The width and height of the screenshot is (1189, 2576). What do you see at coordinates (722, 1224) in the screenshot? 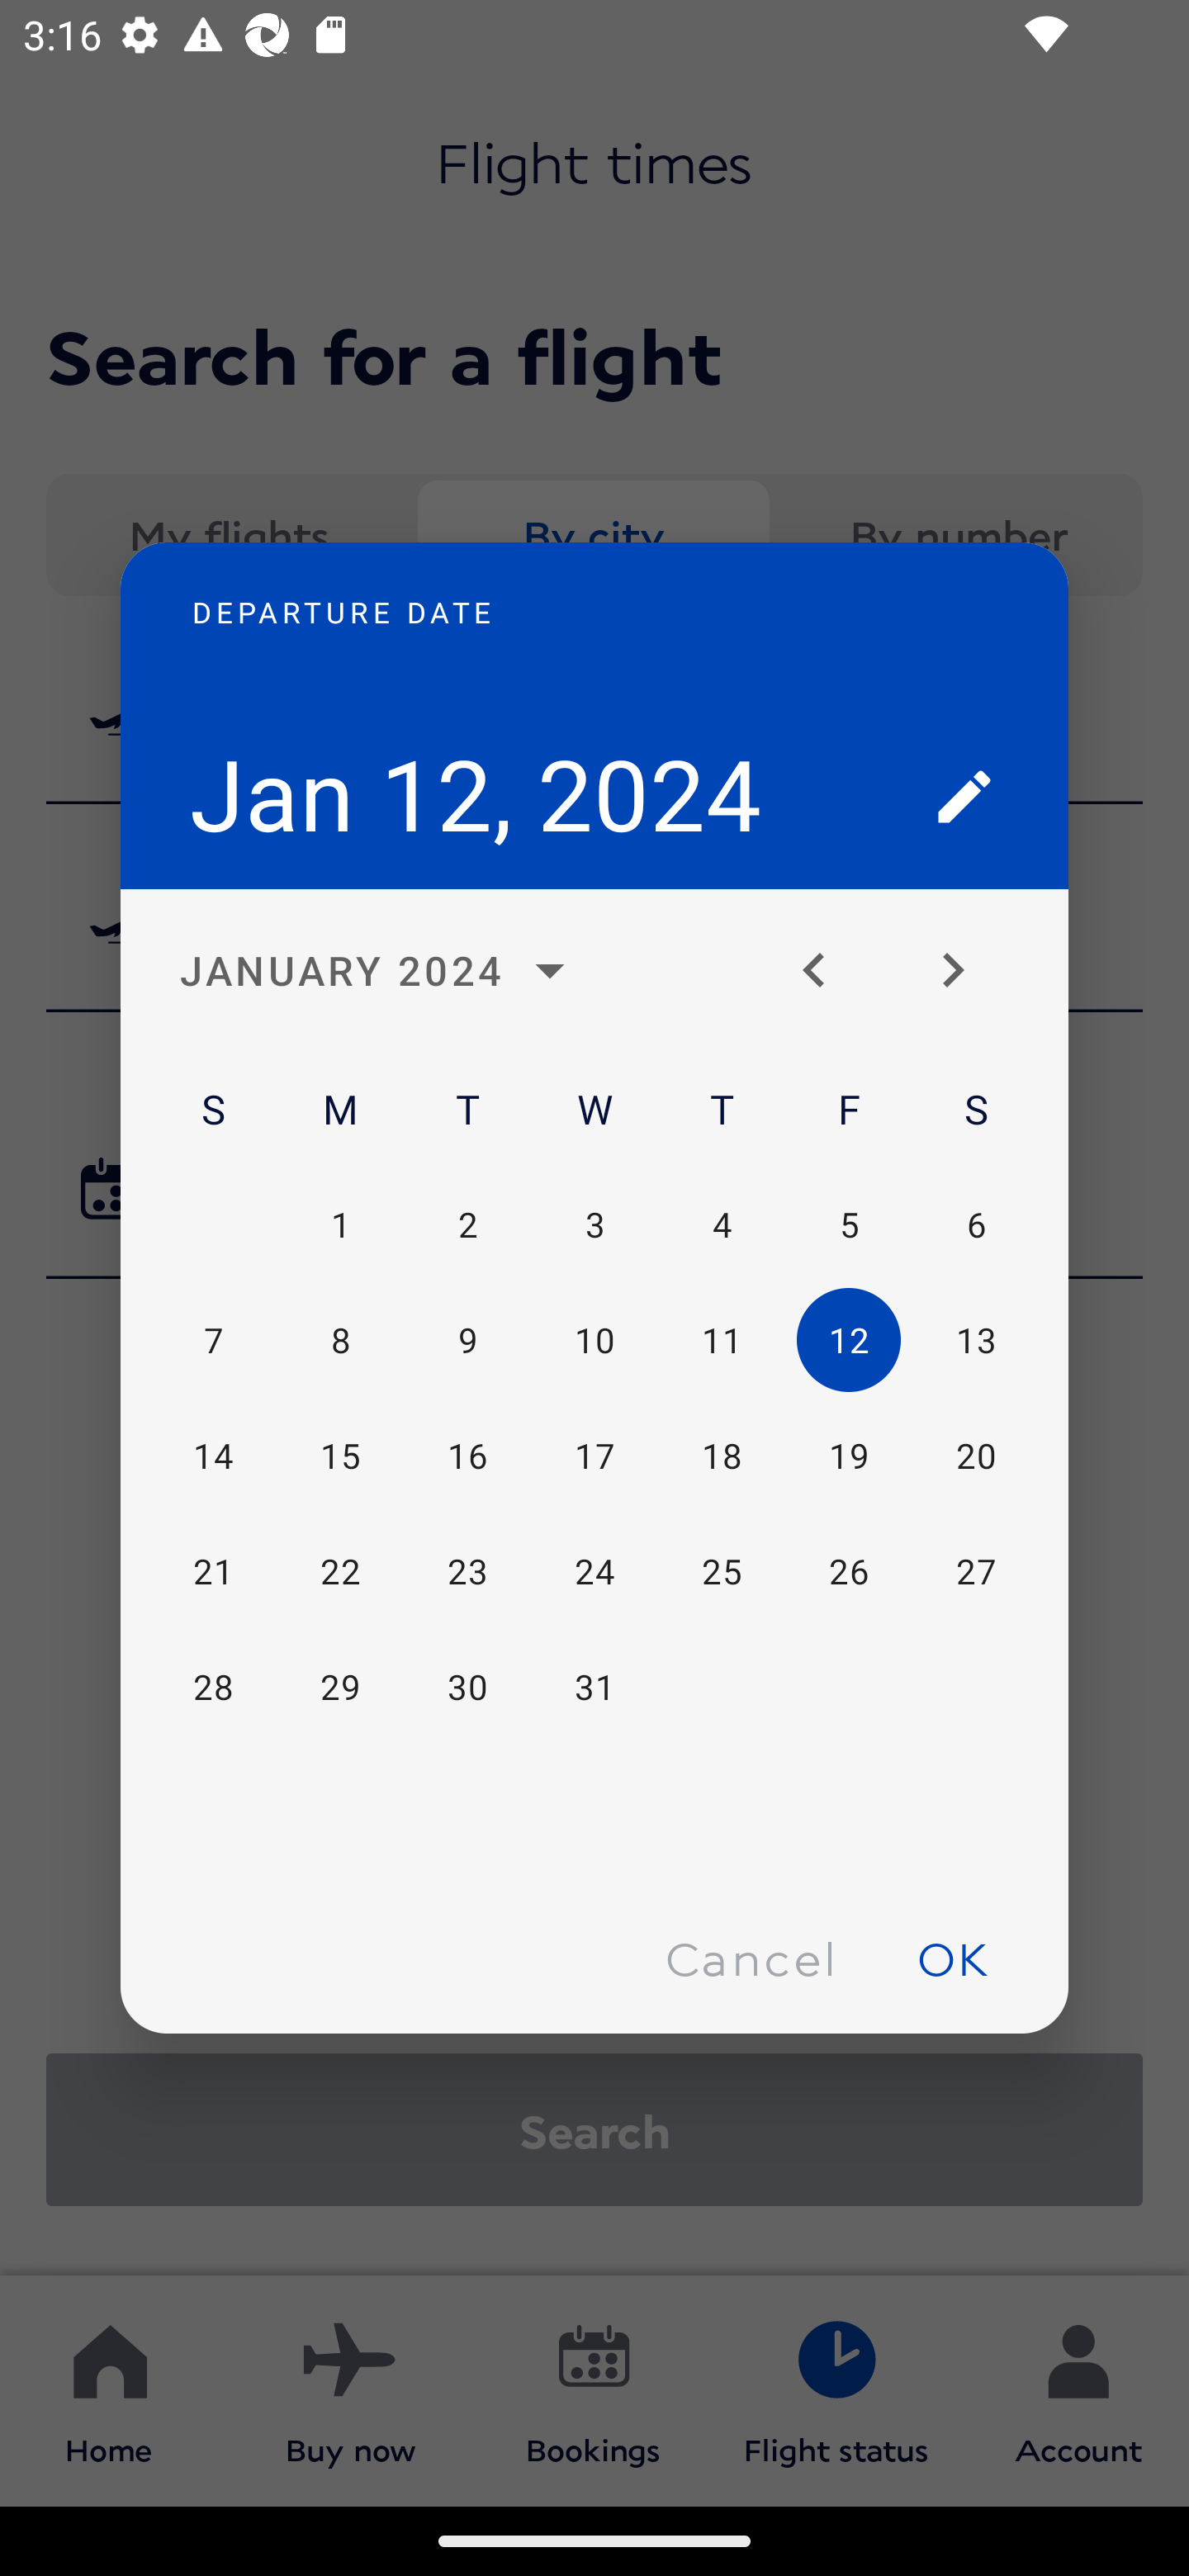
I see `4 Thu, Jan 4` at bounding box center [722, 1224].